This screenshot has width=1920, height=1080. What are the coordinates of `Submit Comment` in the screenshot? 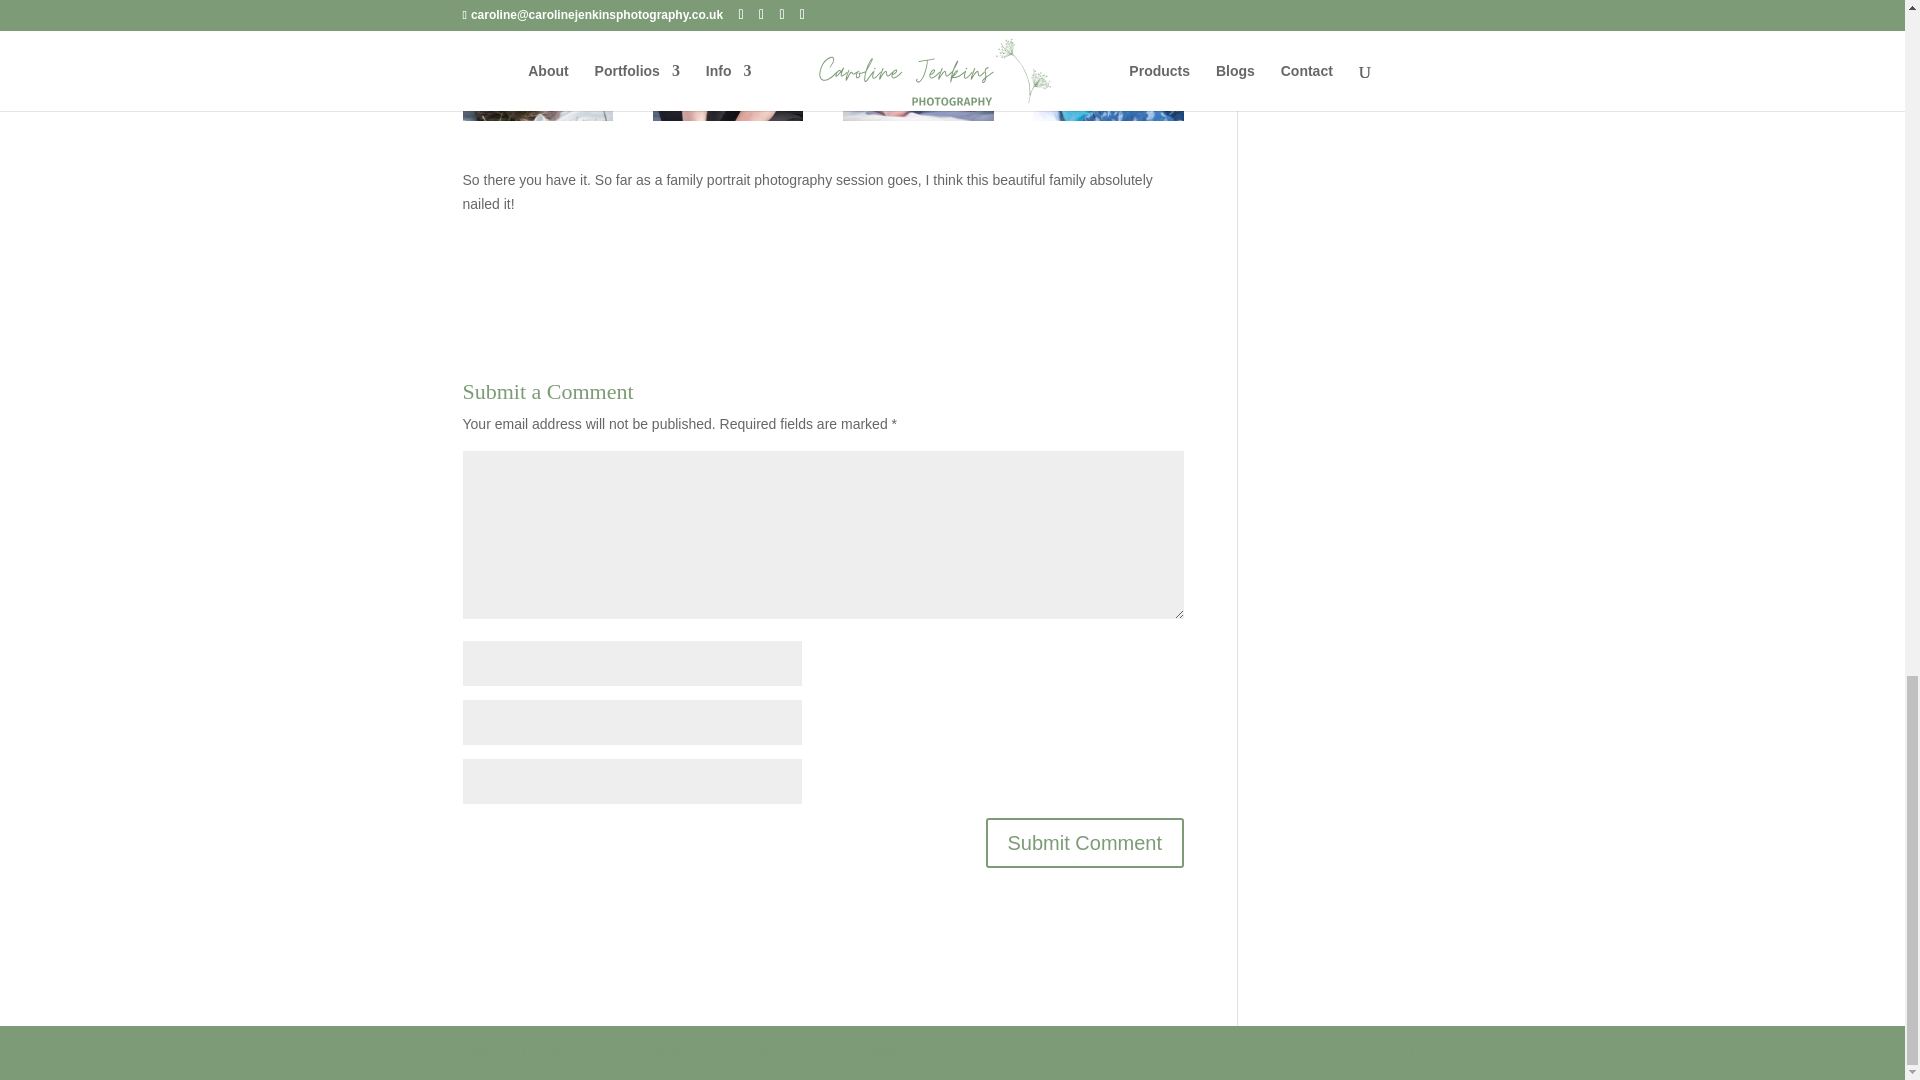 It's located at (1085, 842).